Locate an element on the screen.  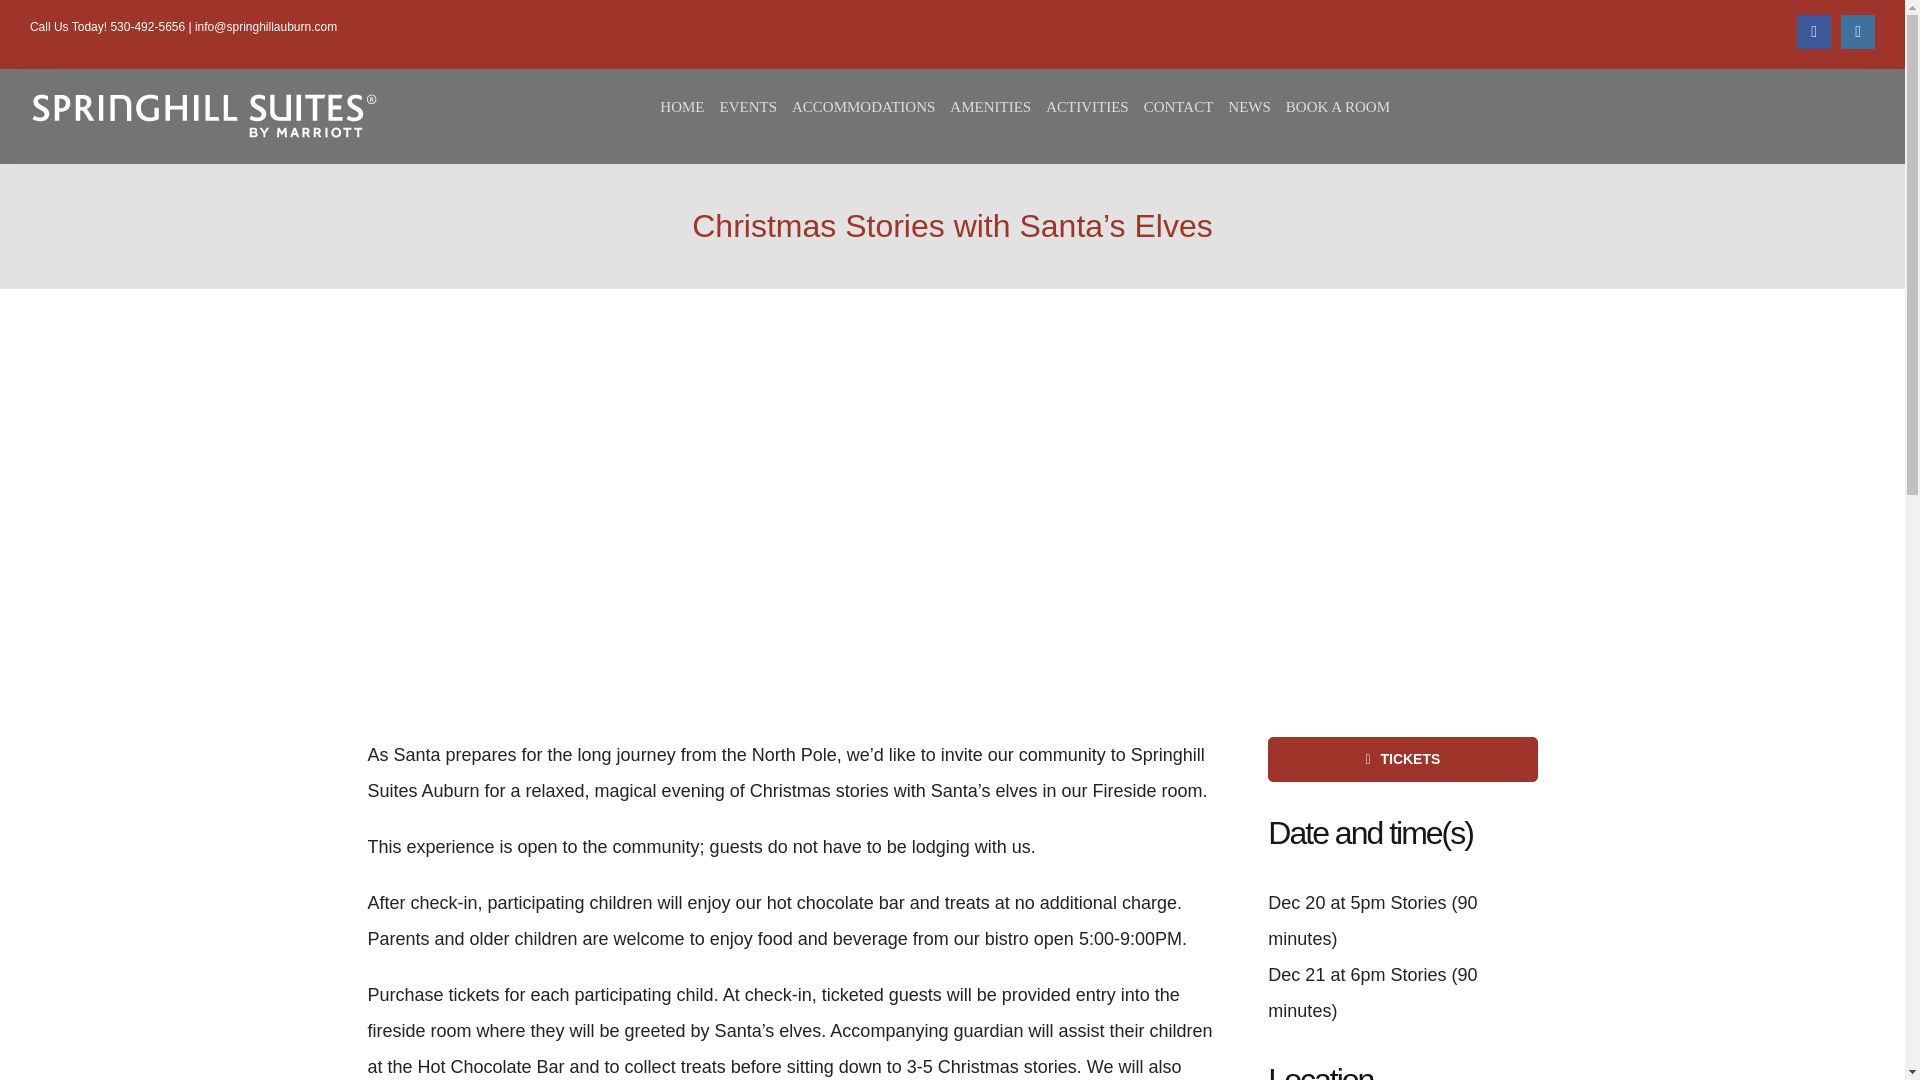
activities is located at coordinates (1095, 106).